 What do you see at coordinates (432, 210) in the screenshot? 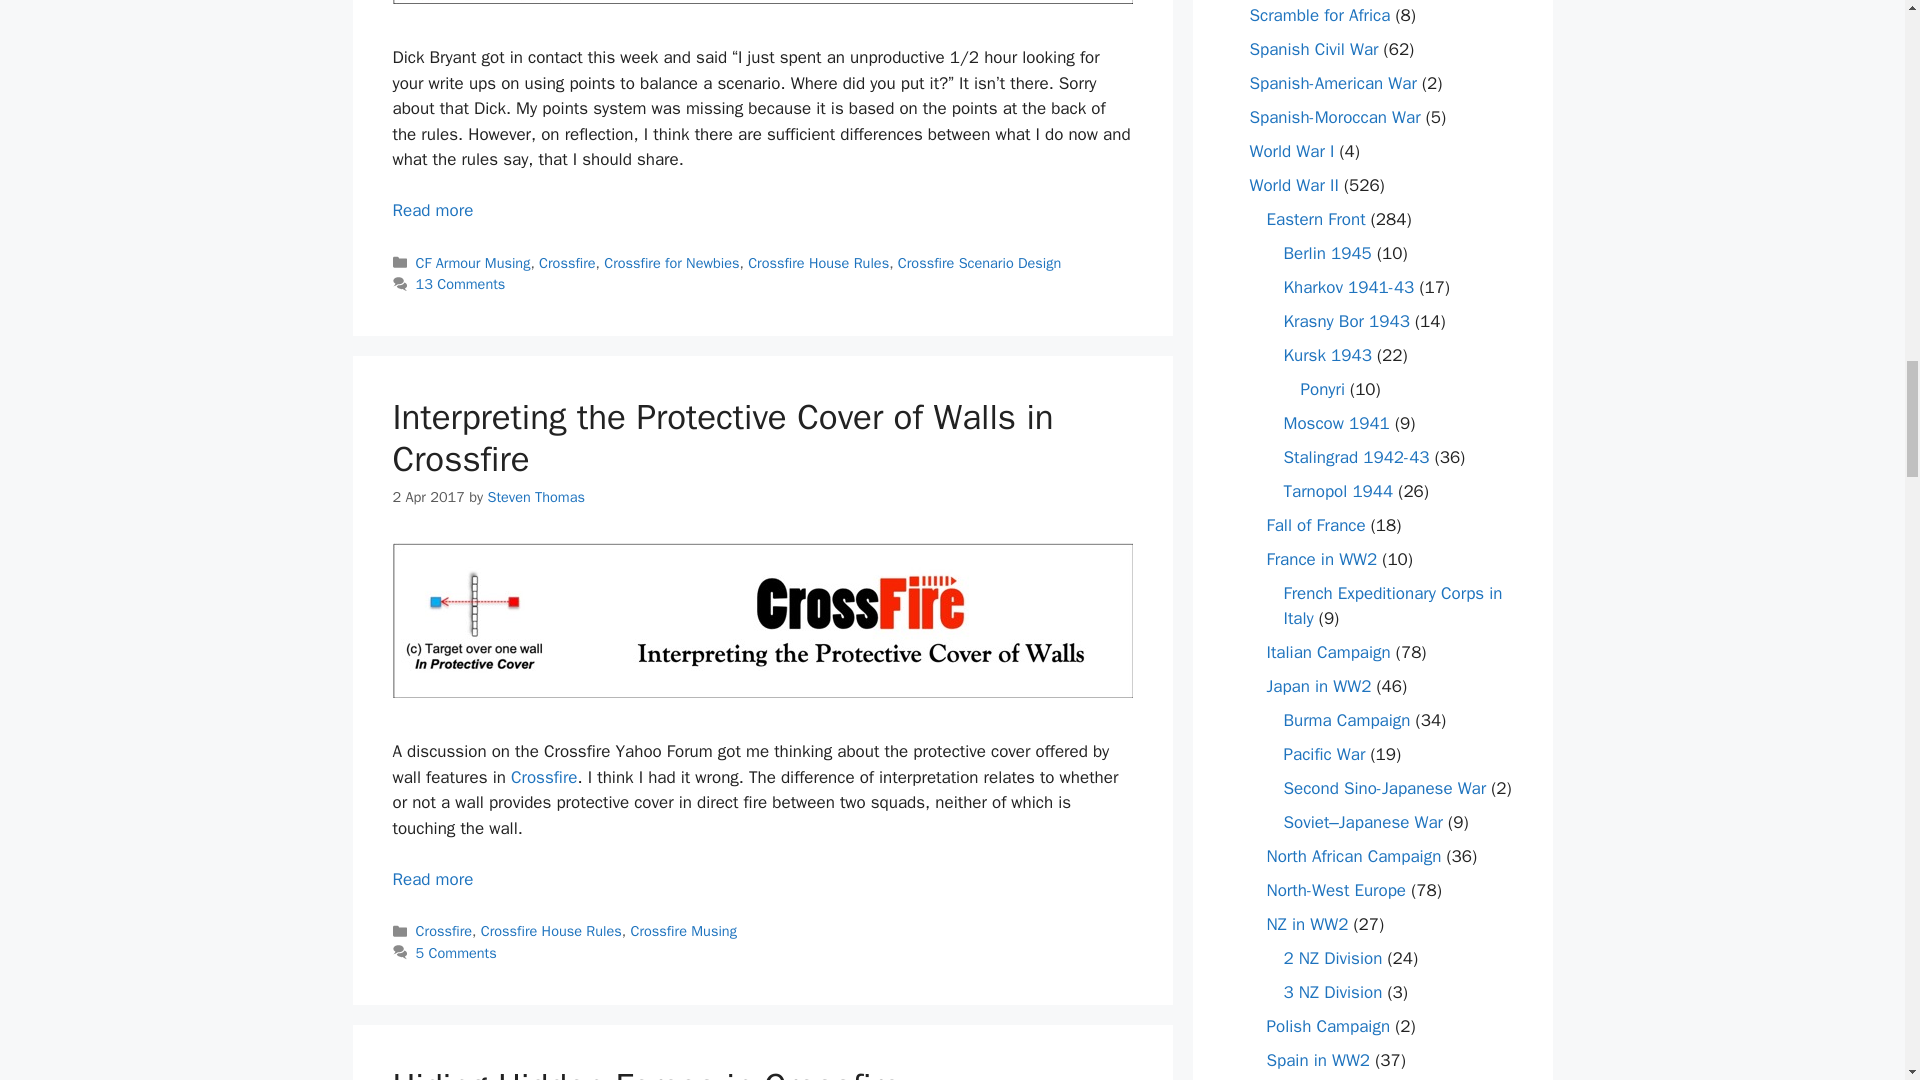
I see `Balagan Point System for Crossfire` at bounding box center [432, 210].